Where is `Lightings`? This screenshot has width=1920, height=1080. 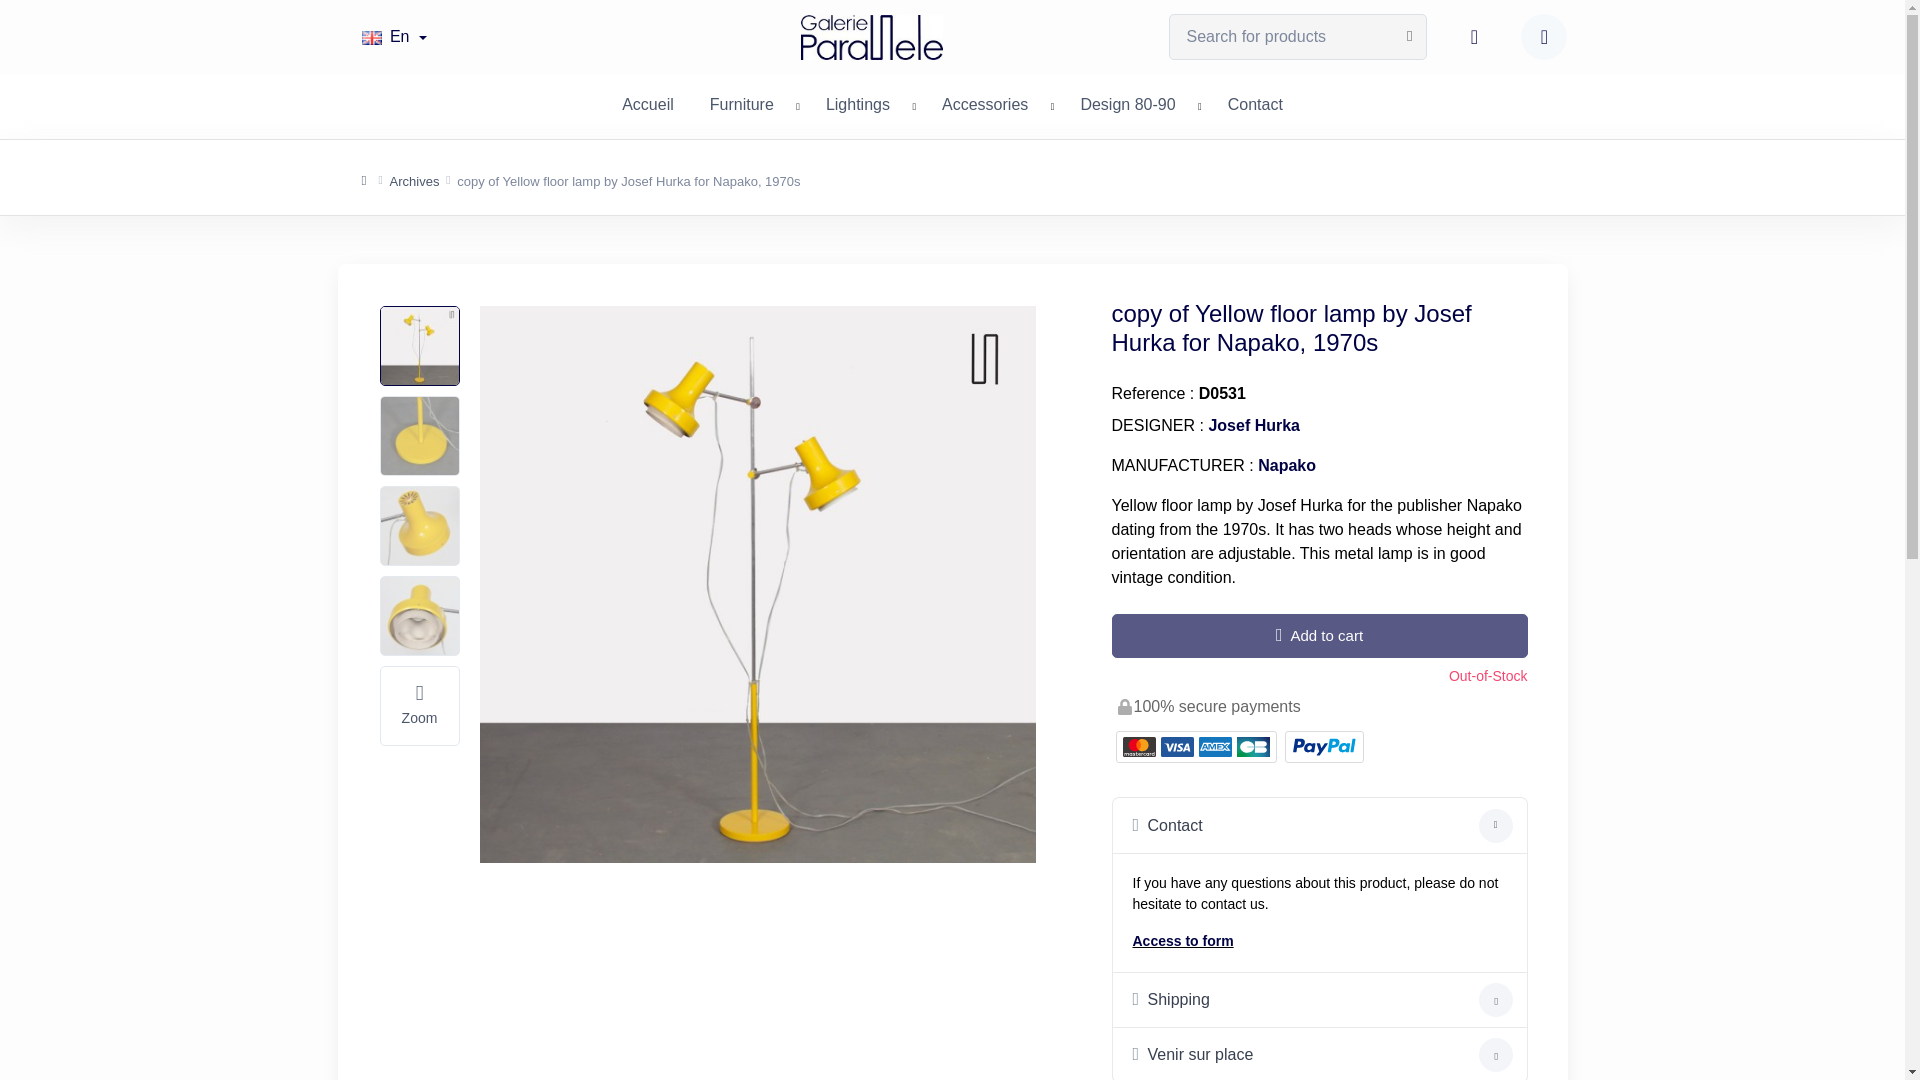 Lightings is located at coordinates (858, 102).